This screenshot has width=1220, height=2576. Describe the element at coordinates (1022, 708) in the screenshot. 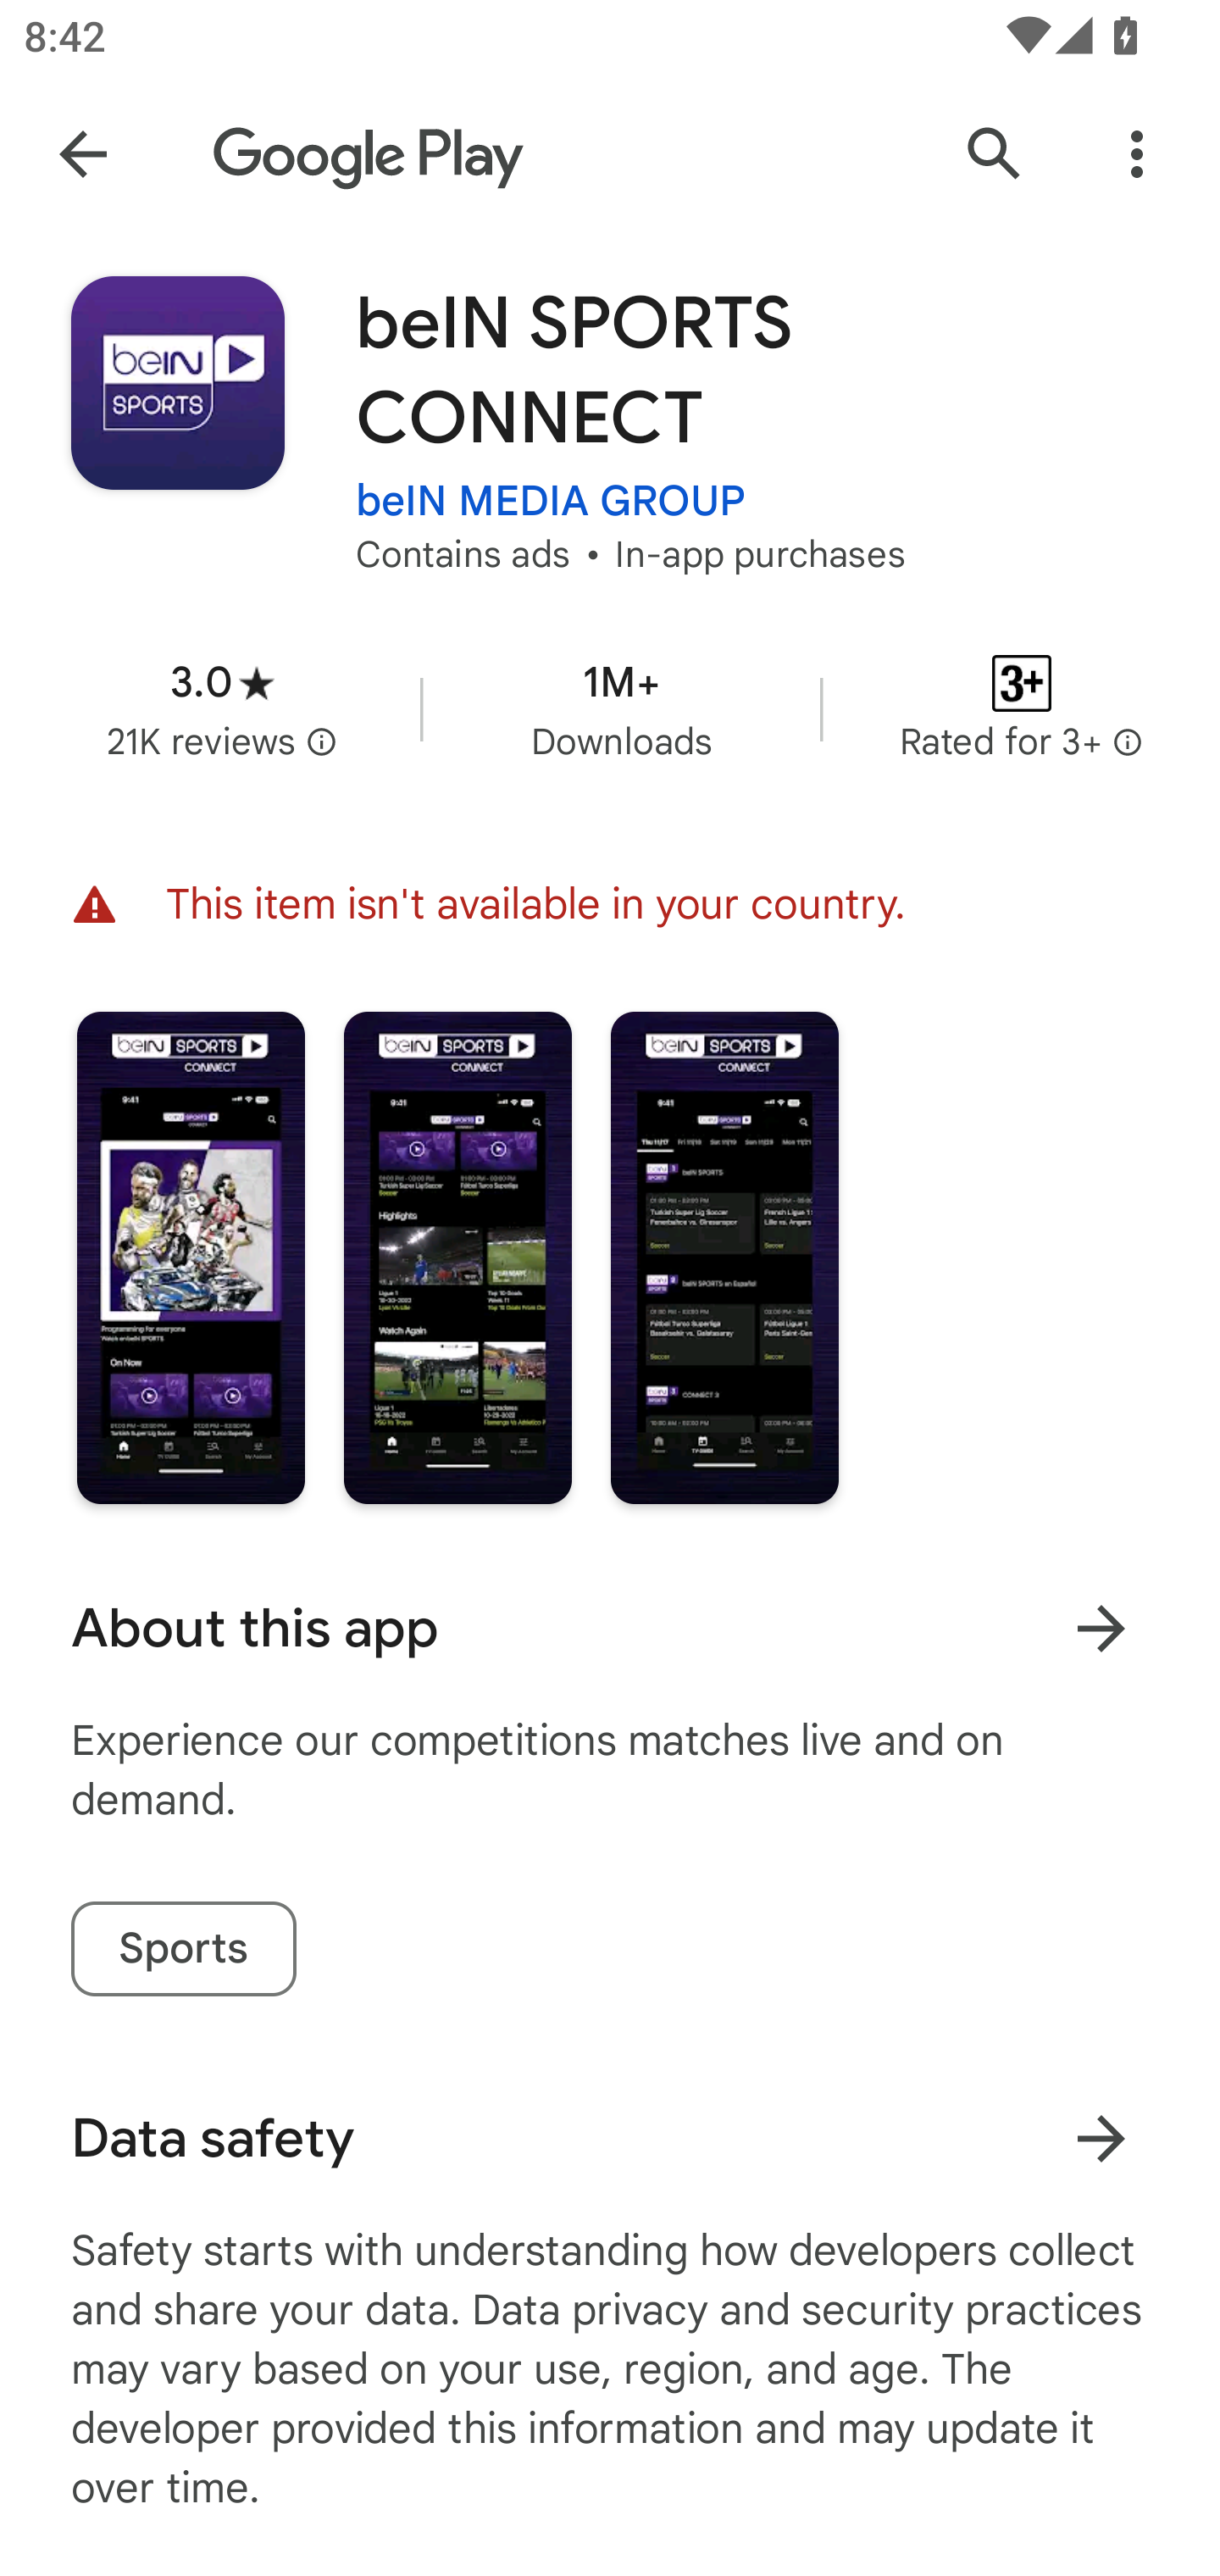

I see `Content rating Rated for 3+` at that location.